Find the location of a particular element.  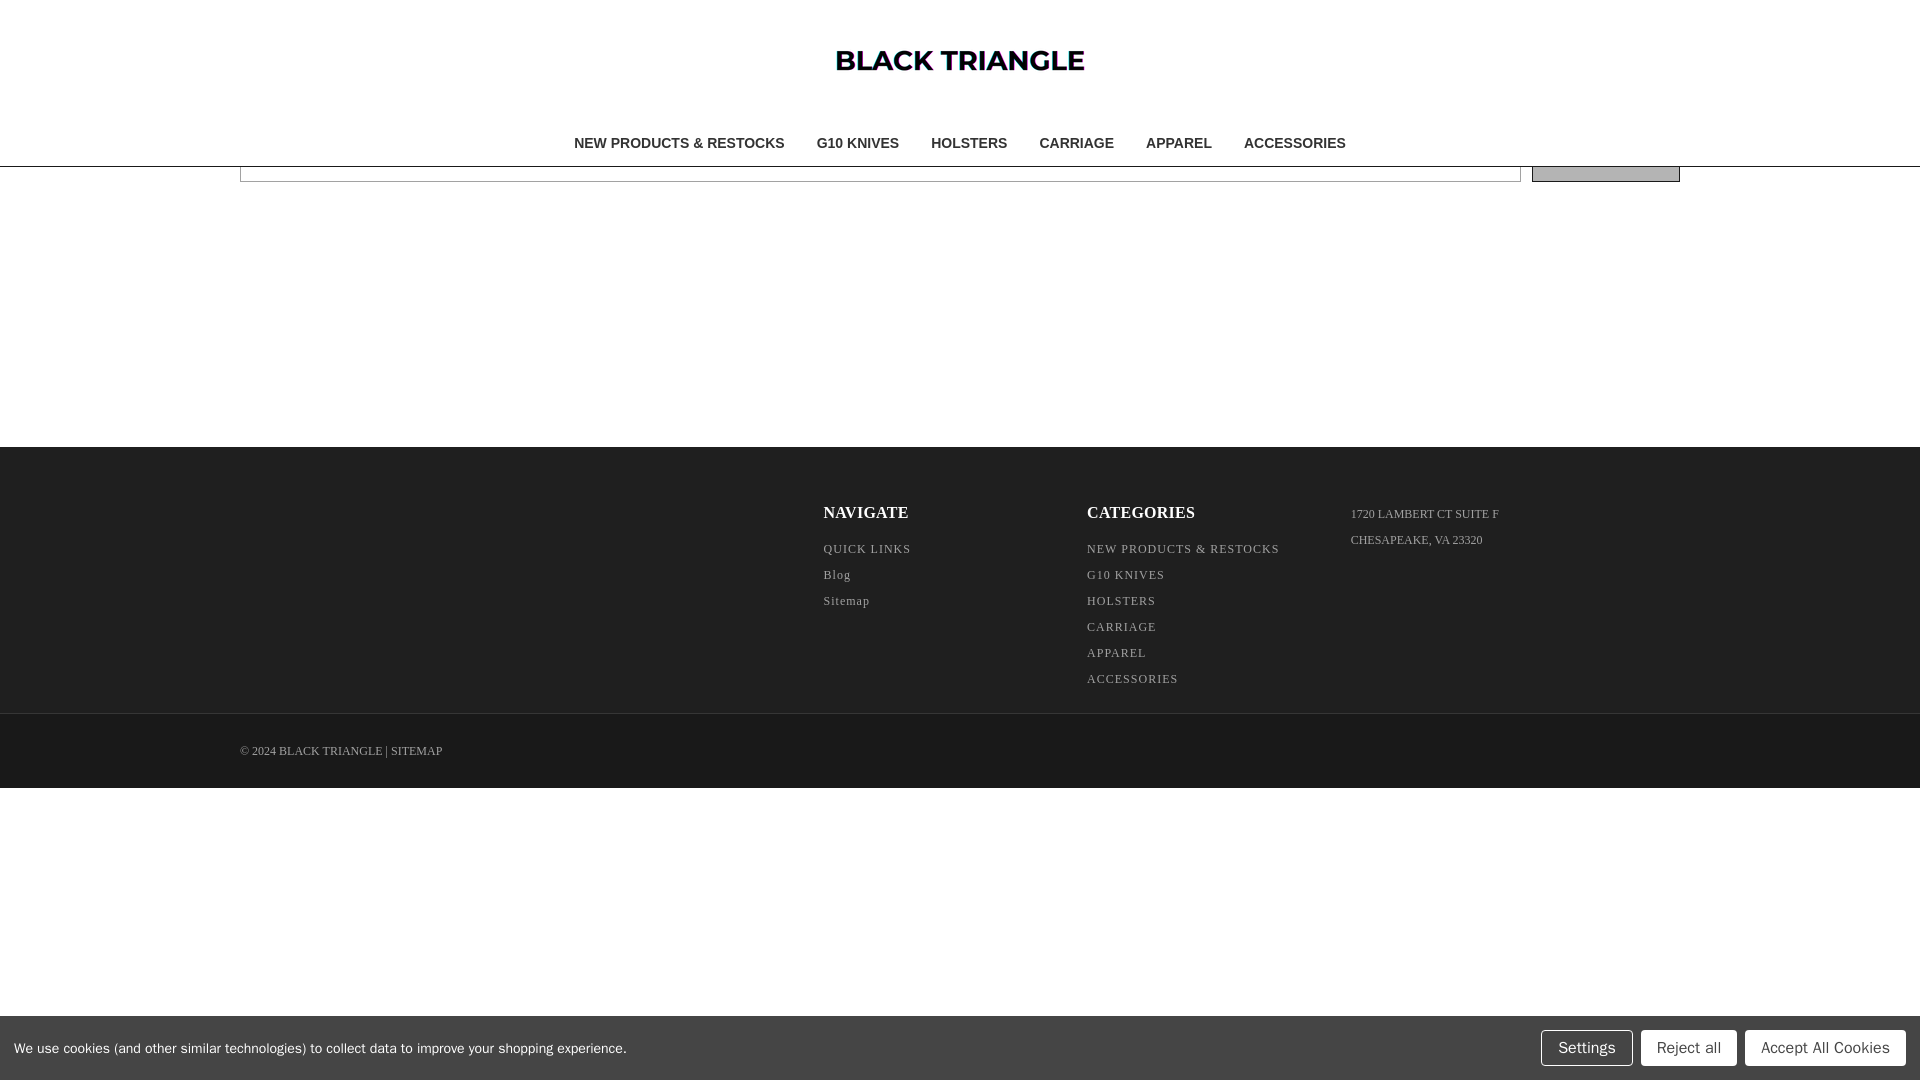

HOLSTERS is located at coordinates (968, 143).